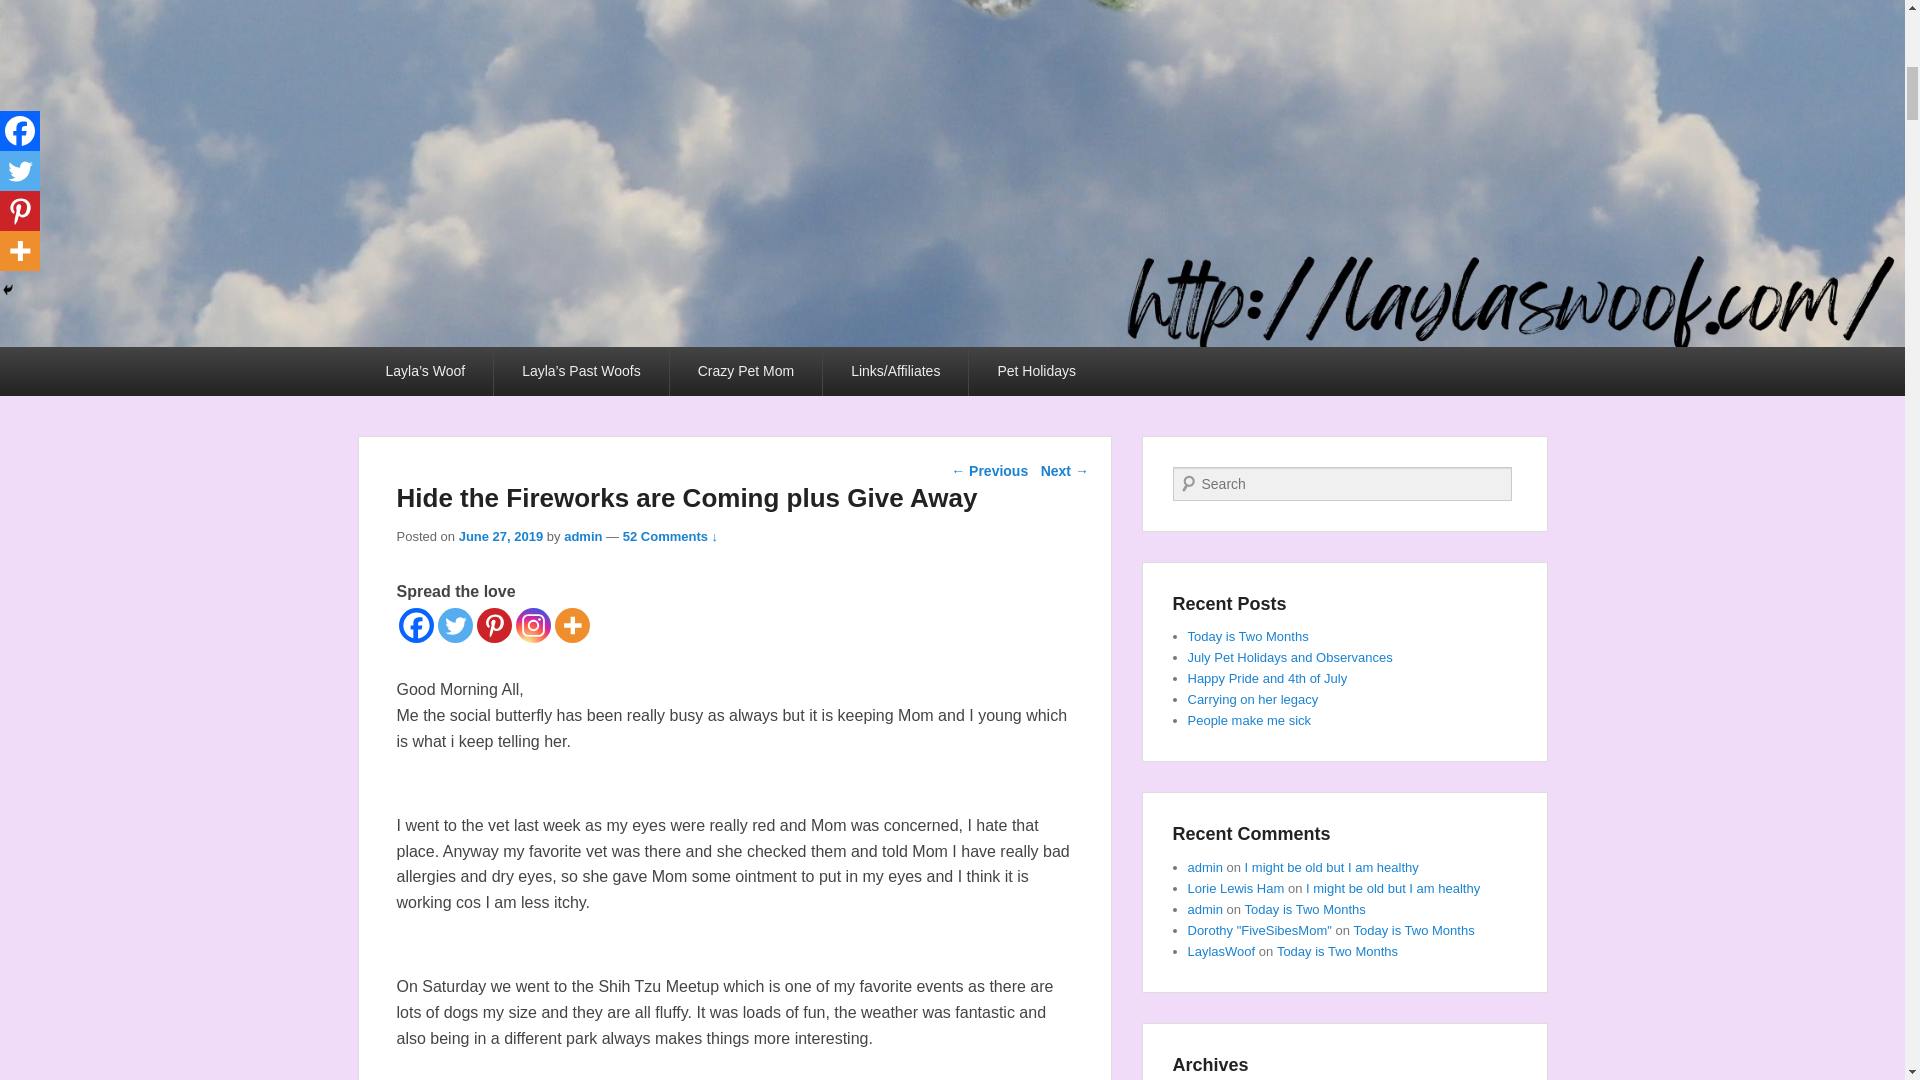  I want to click on Crazy Pet Mom, so click(746, 371).